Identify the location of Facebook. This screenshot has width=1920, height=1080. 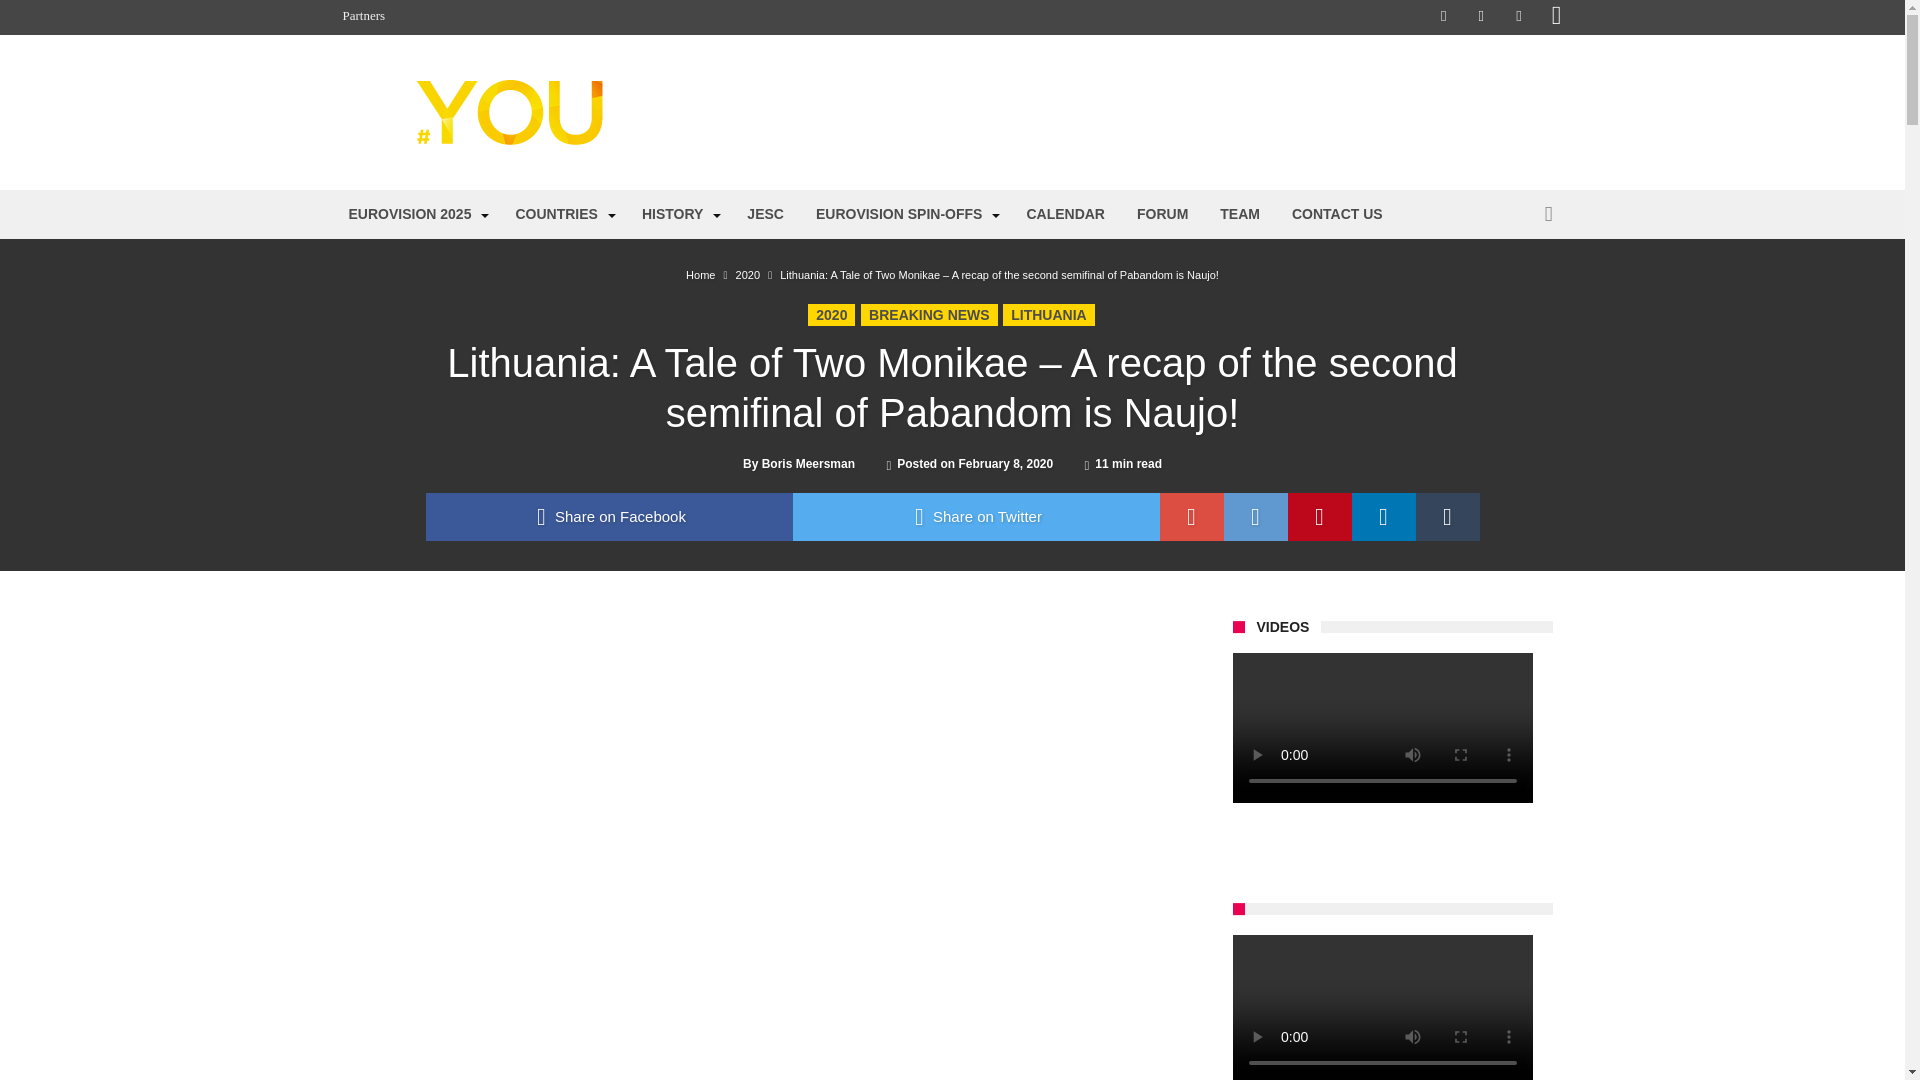
(1444, 17).